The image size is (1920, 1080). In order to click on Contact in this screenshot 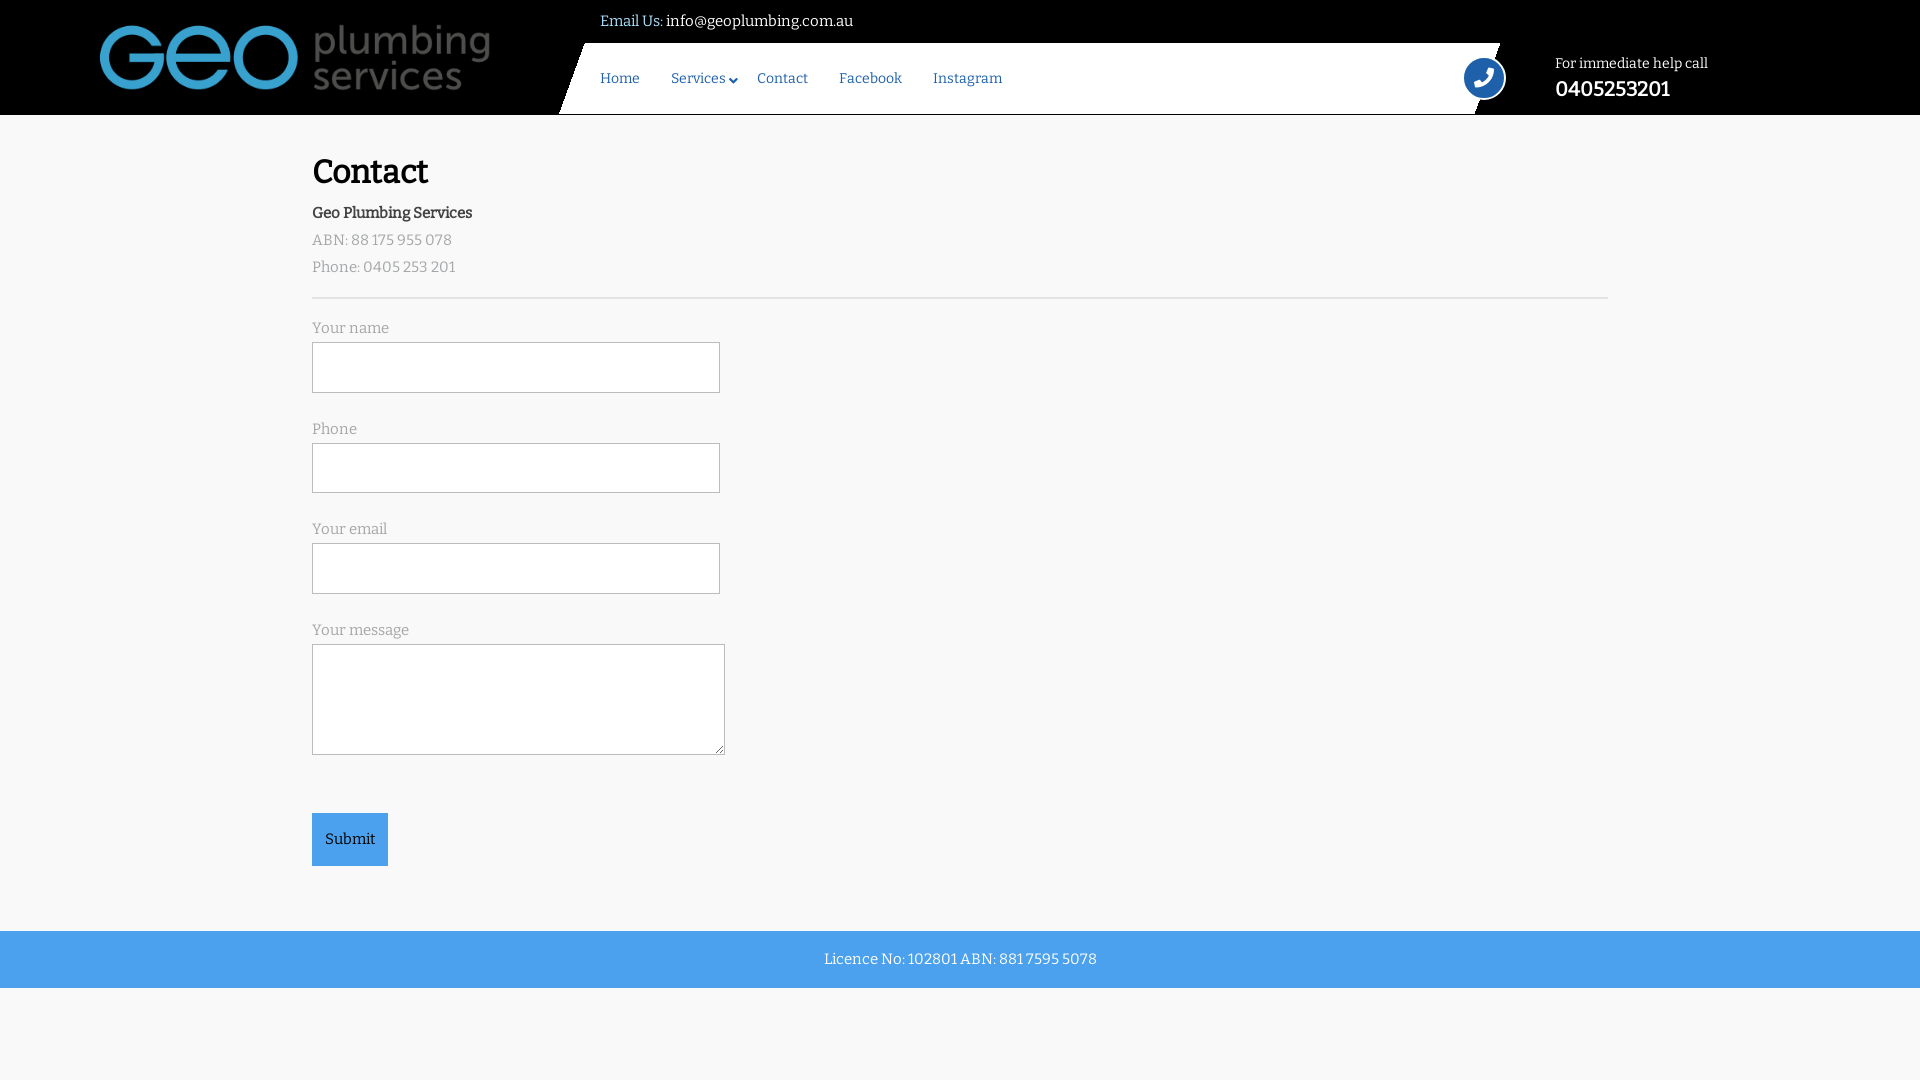, I will do `click(784, 78)`.